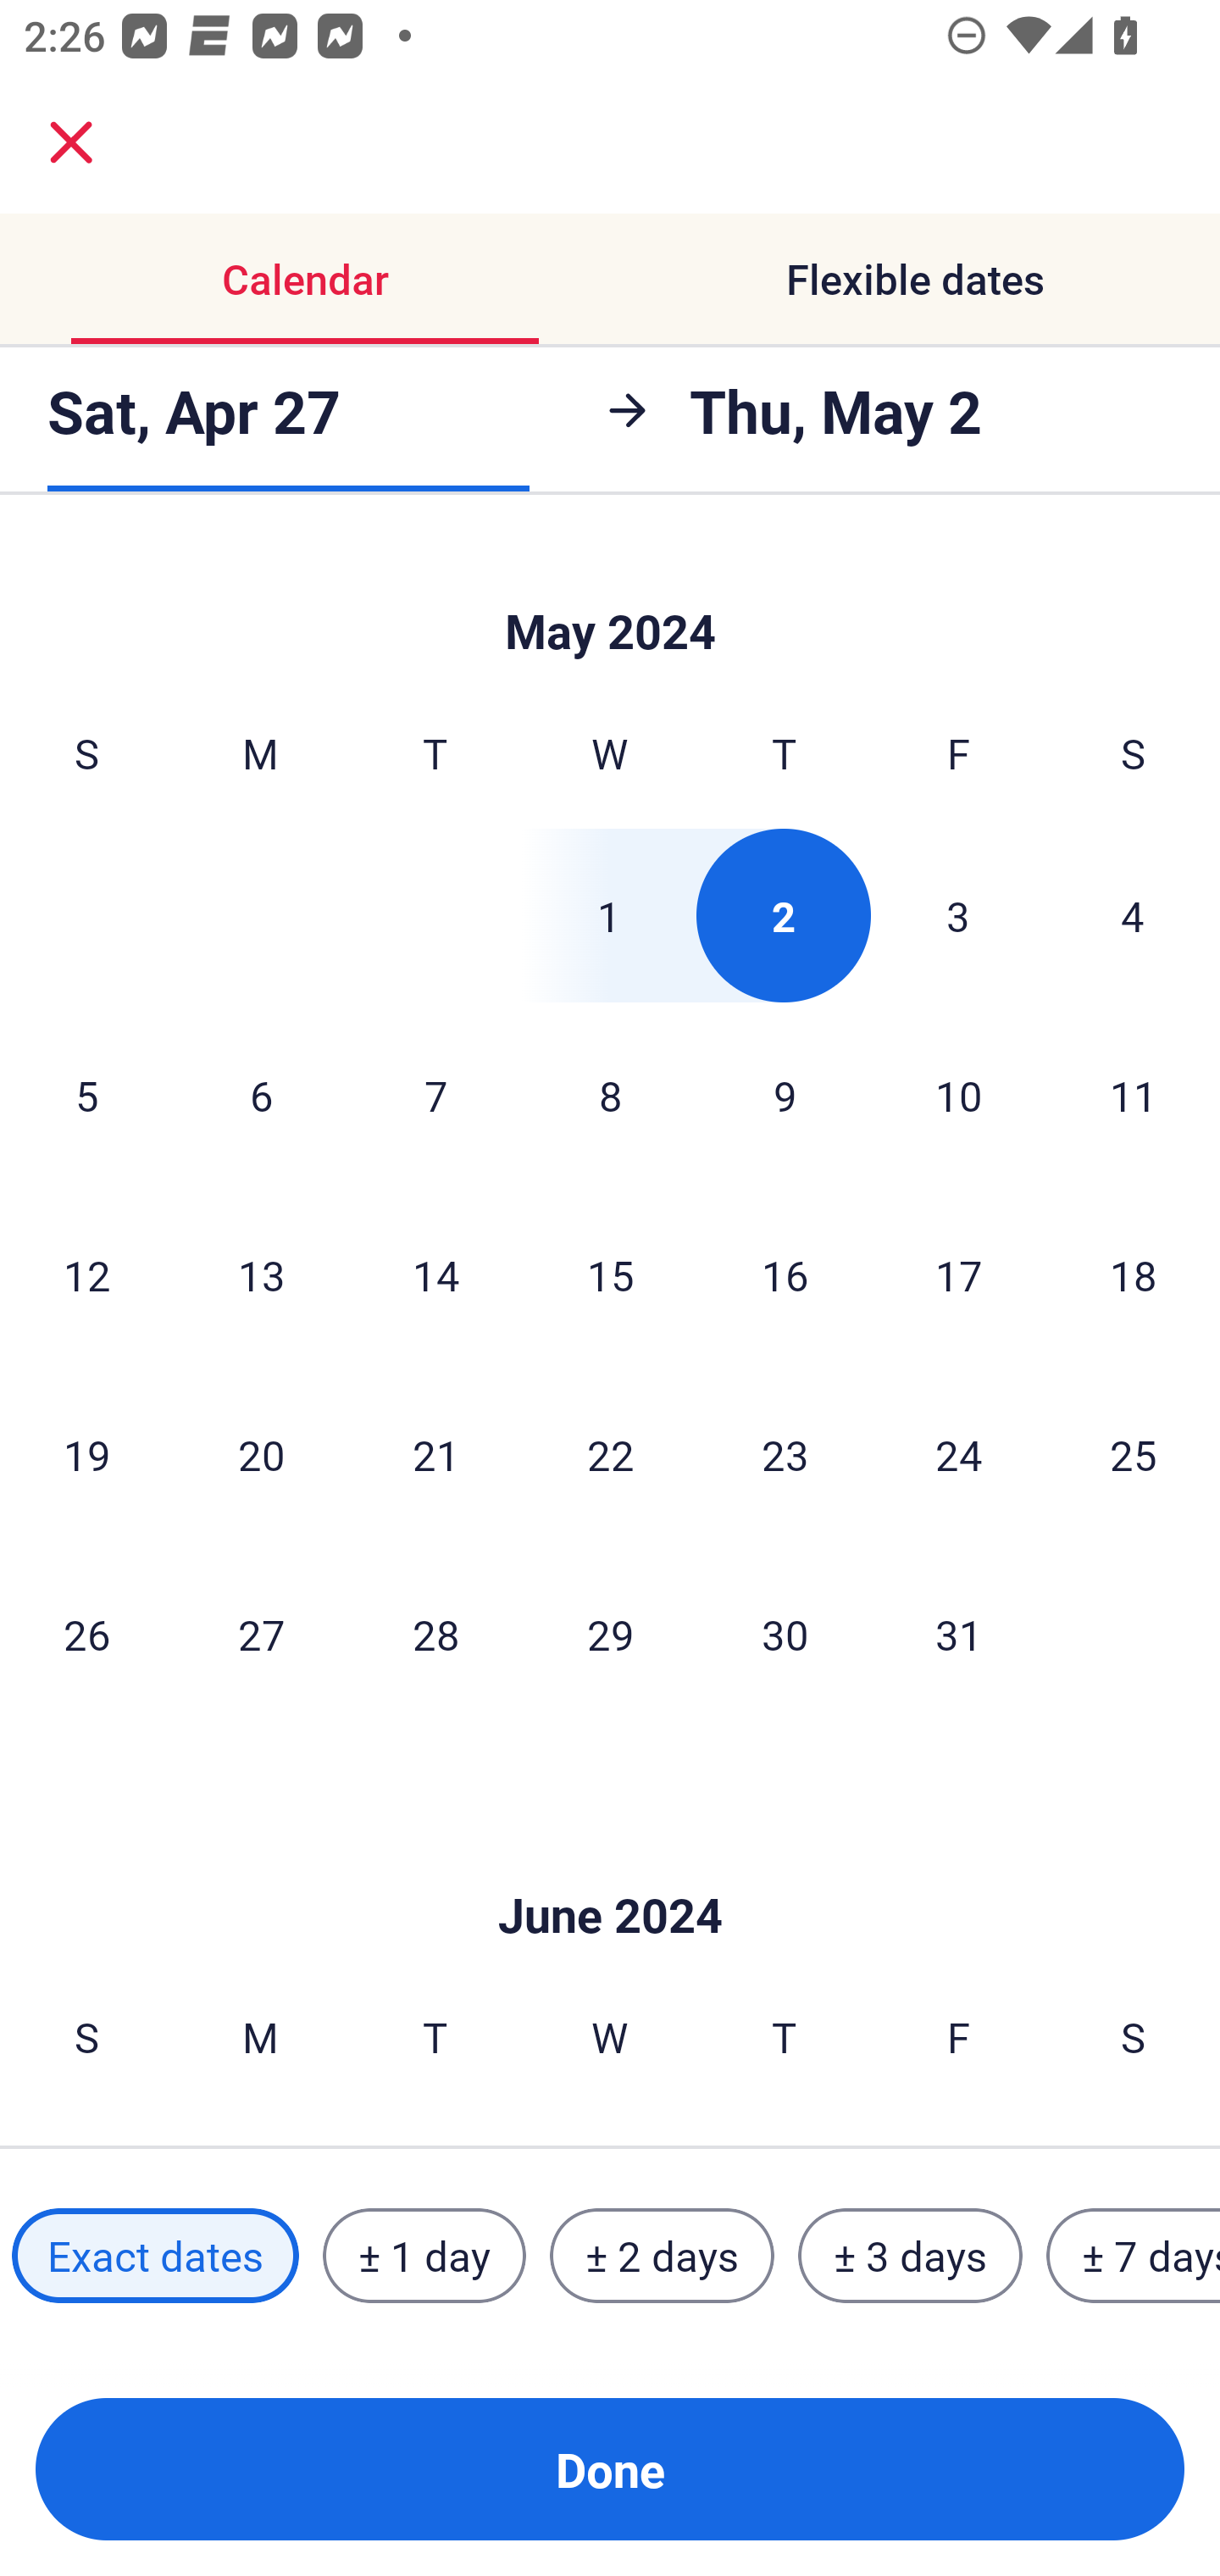  Describe the element at coordinates (86, 1095) in the screenshot. I see `5 Sunday, May 5, 2024` at that location.